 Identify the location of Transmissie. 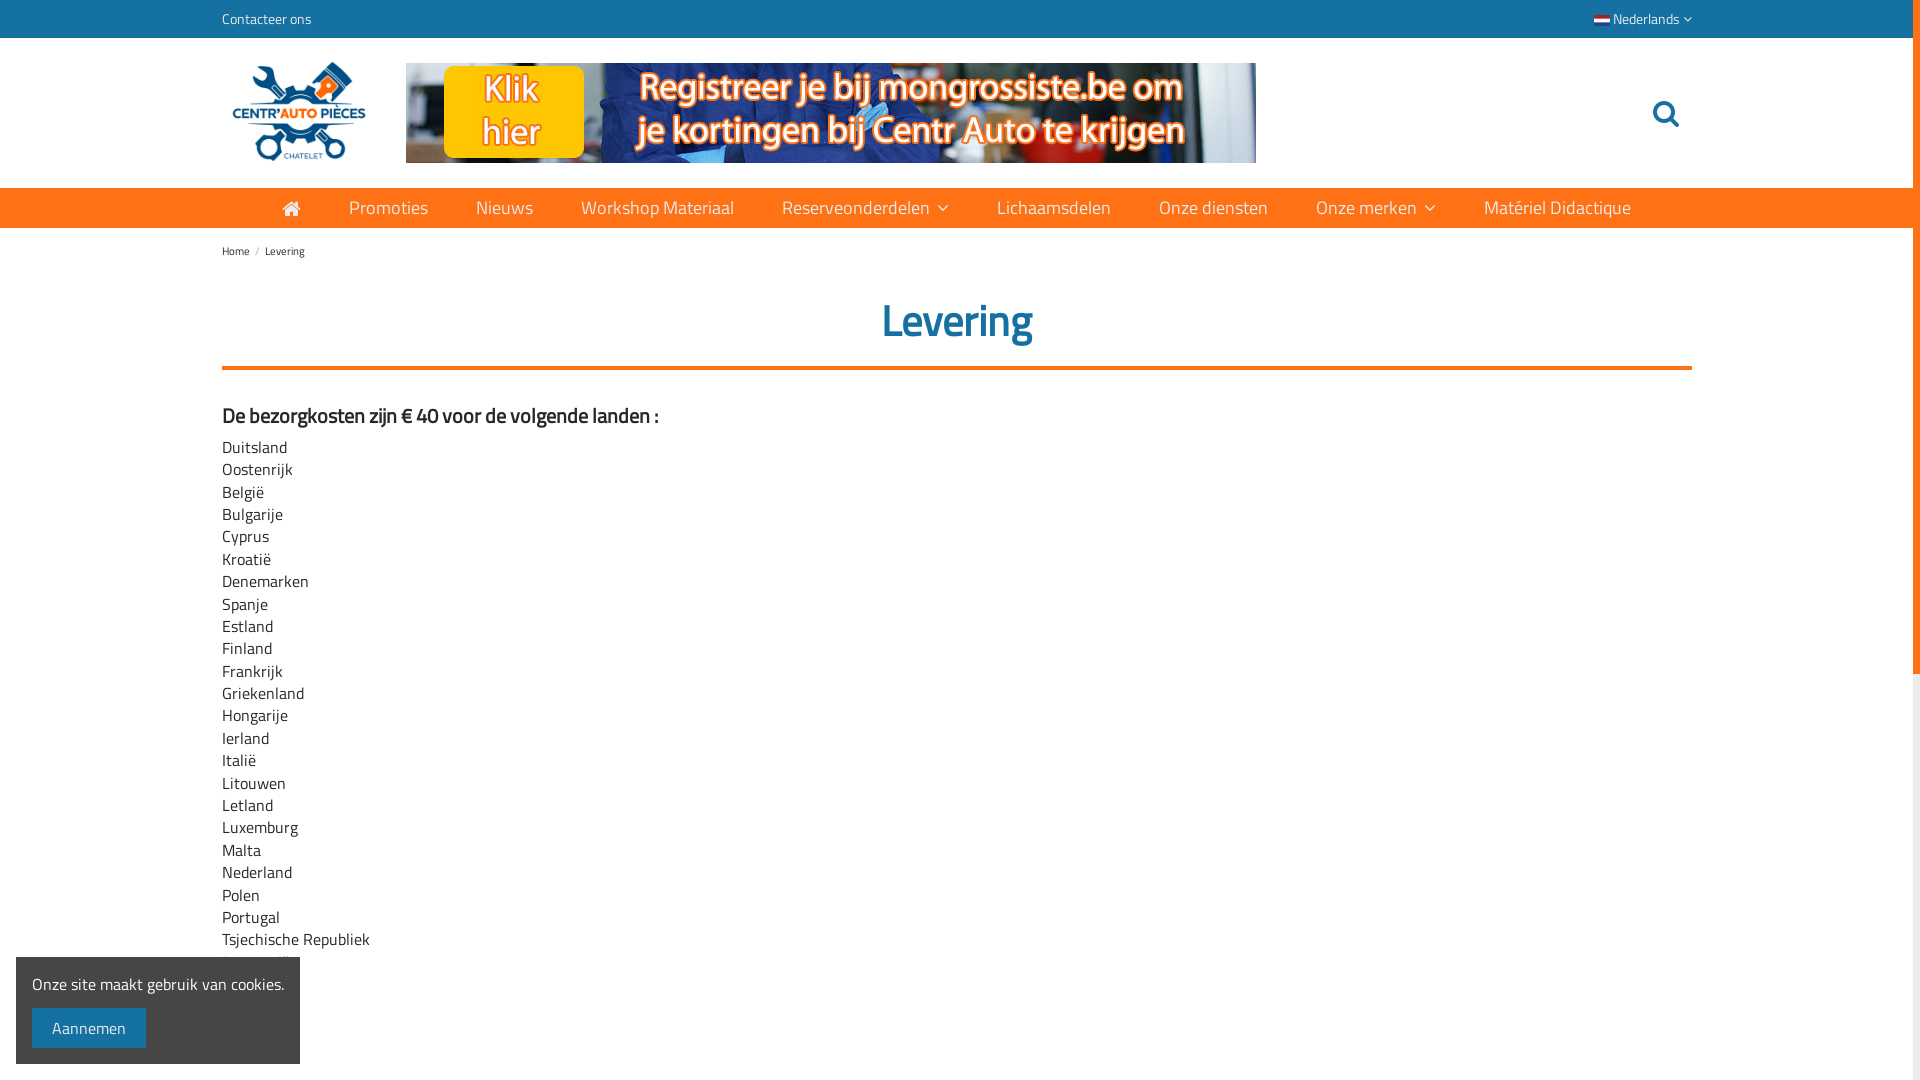
(868, 860).